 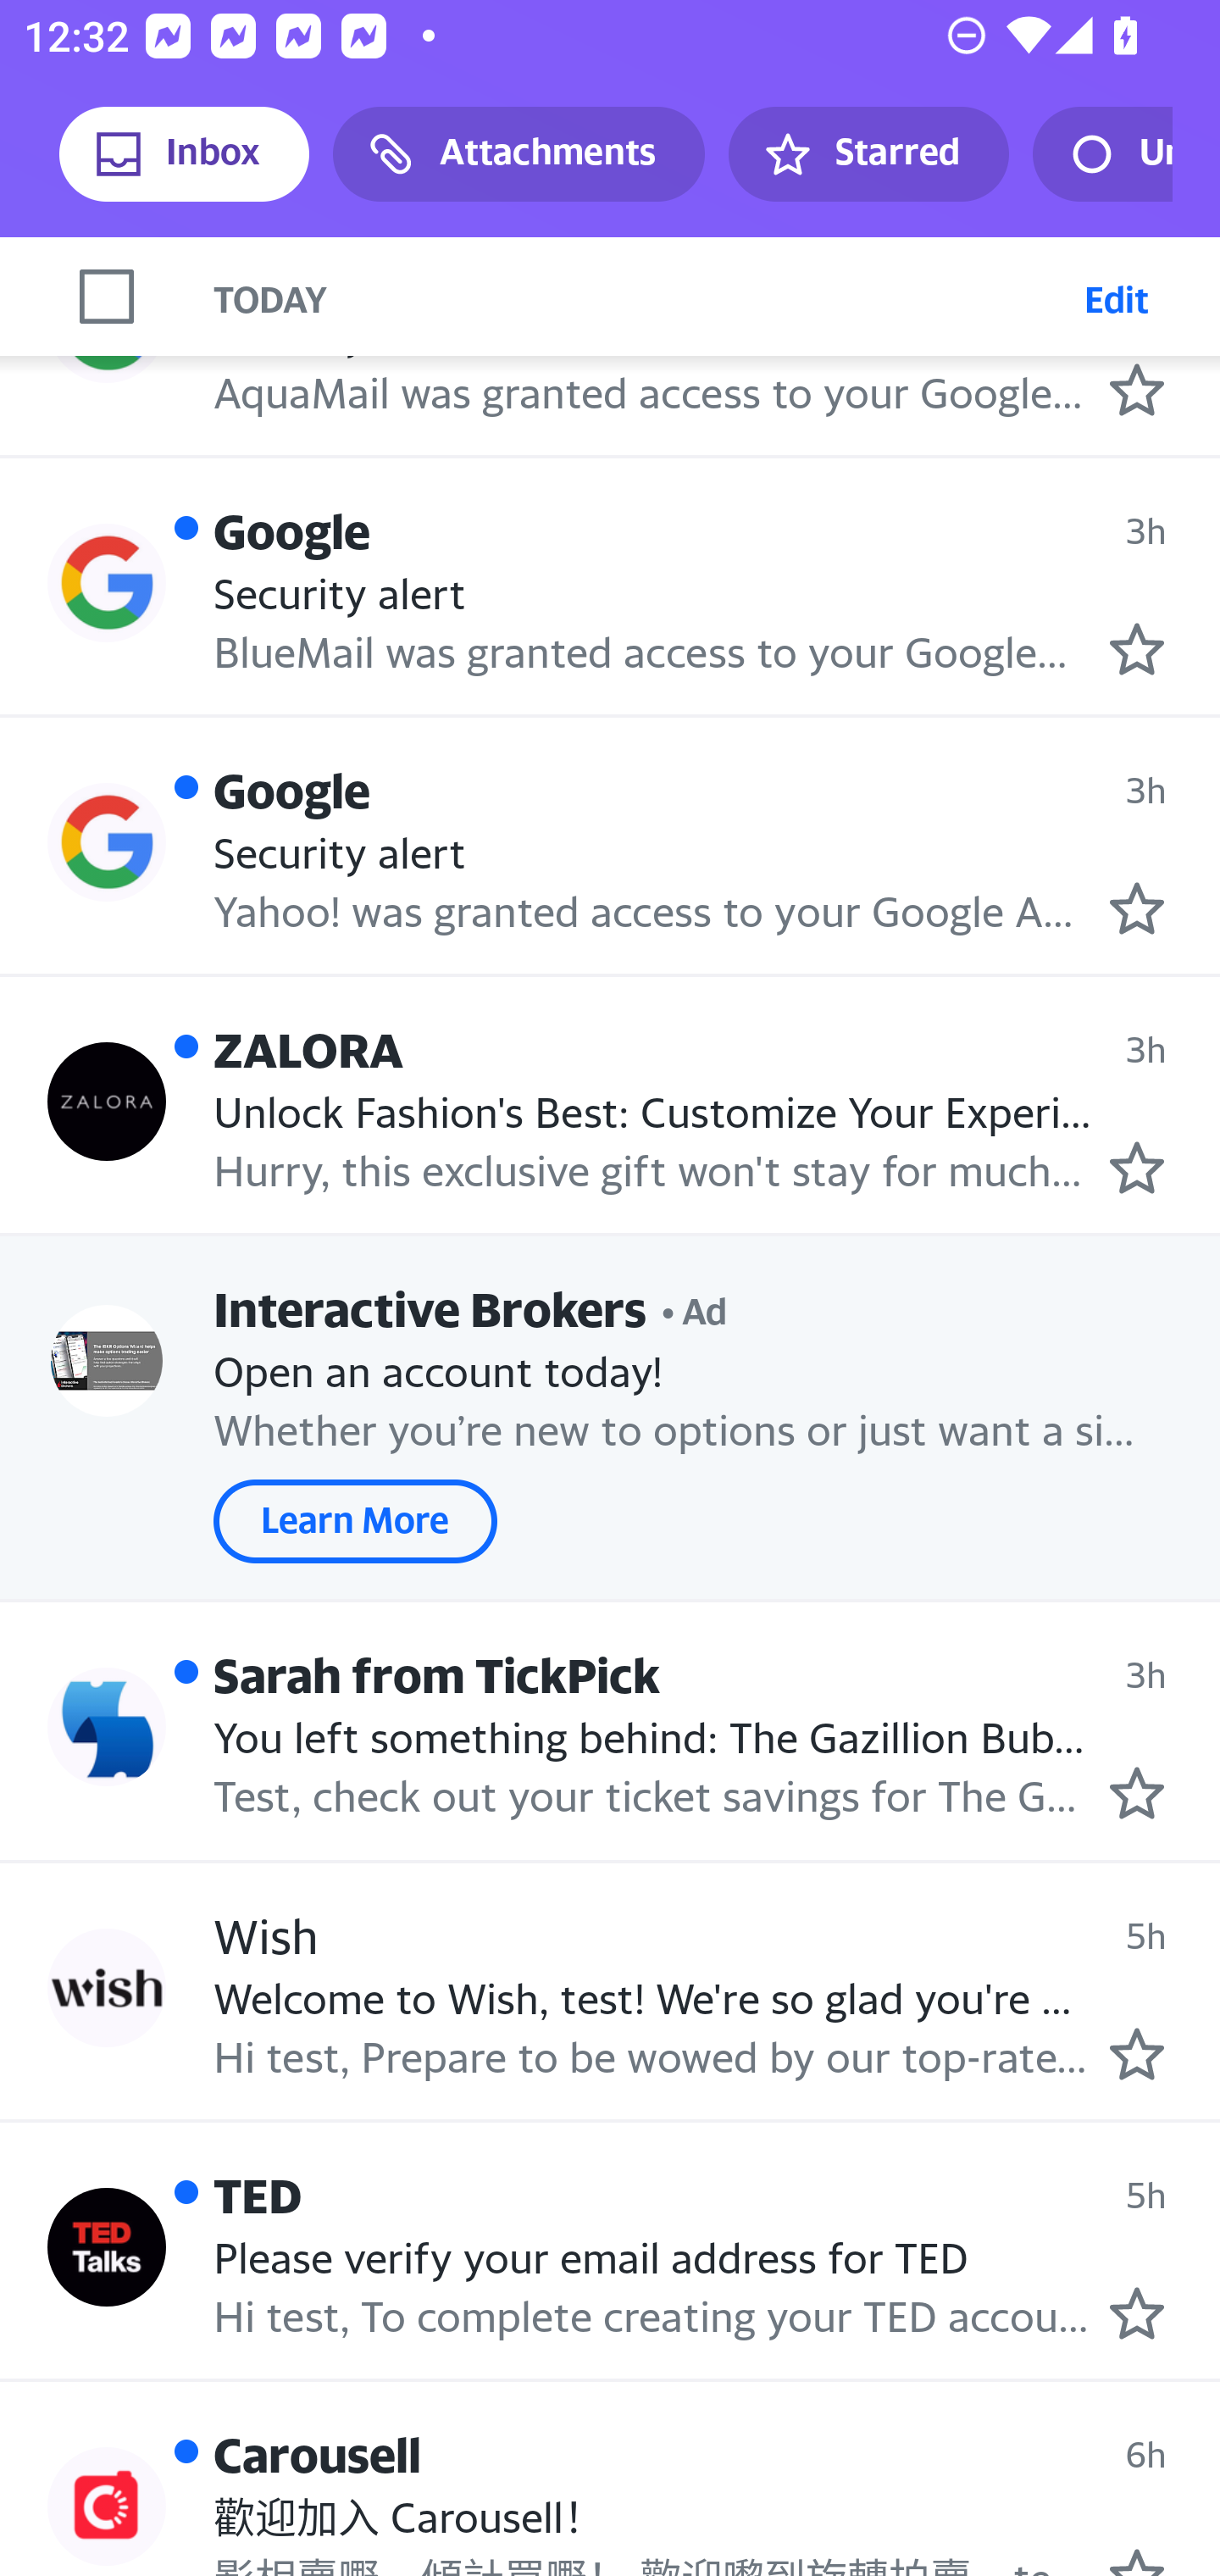 I want to click on Profile
Sarah from TickPick, so click(x=107, y=1725).